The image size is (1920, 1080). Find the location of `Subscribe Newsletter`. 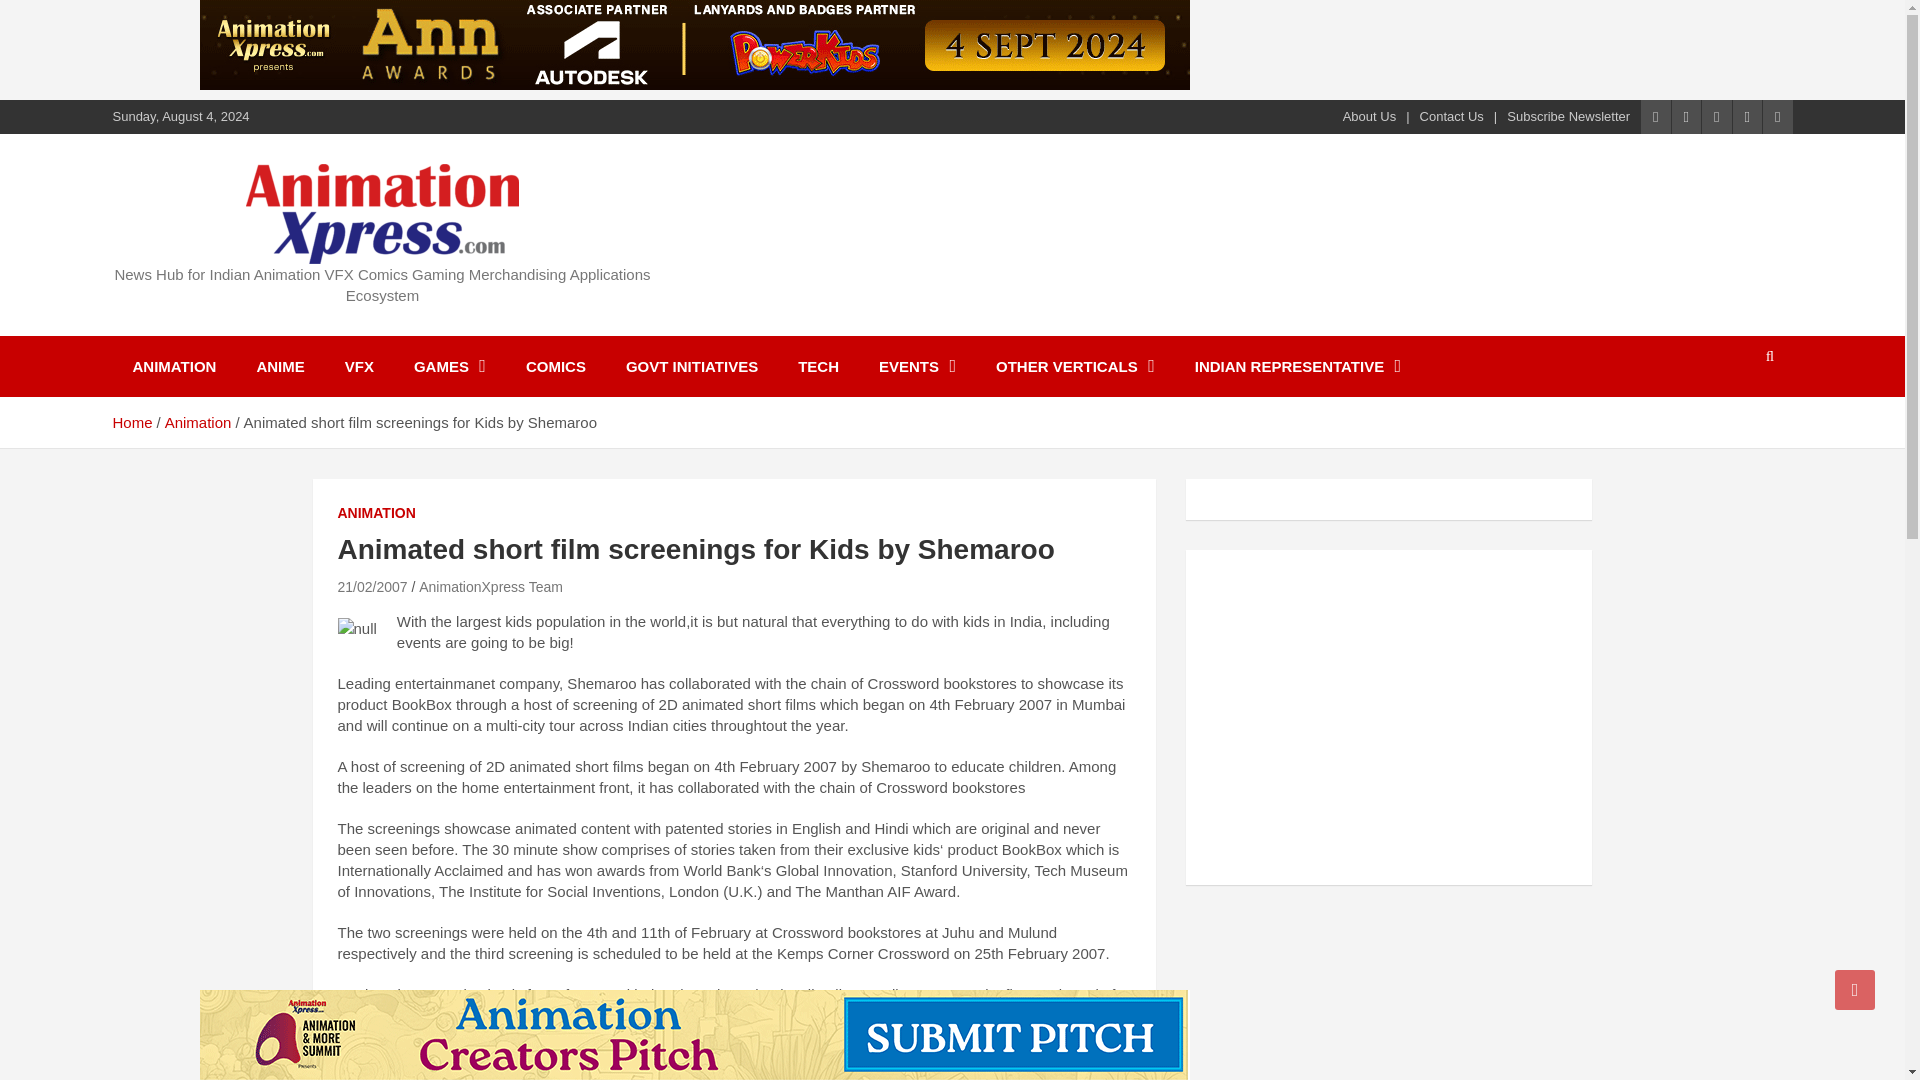

Subscribe Newsletter is located at coordinates (1568, 117).